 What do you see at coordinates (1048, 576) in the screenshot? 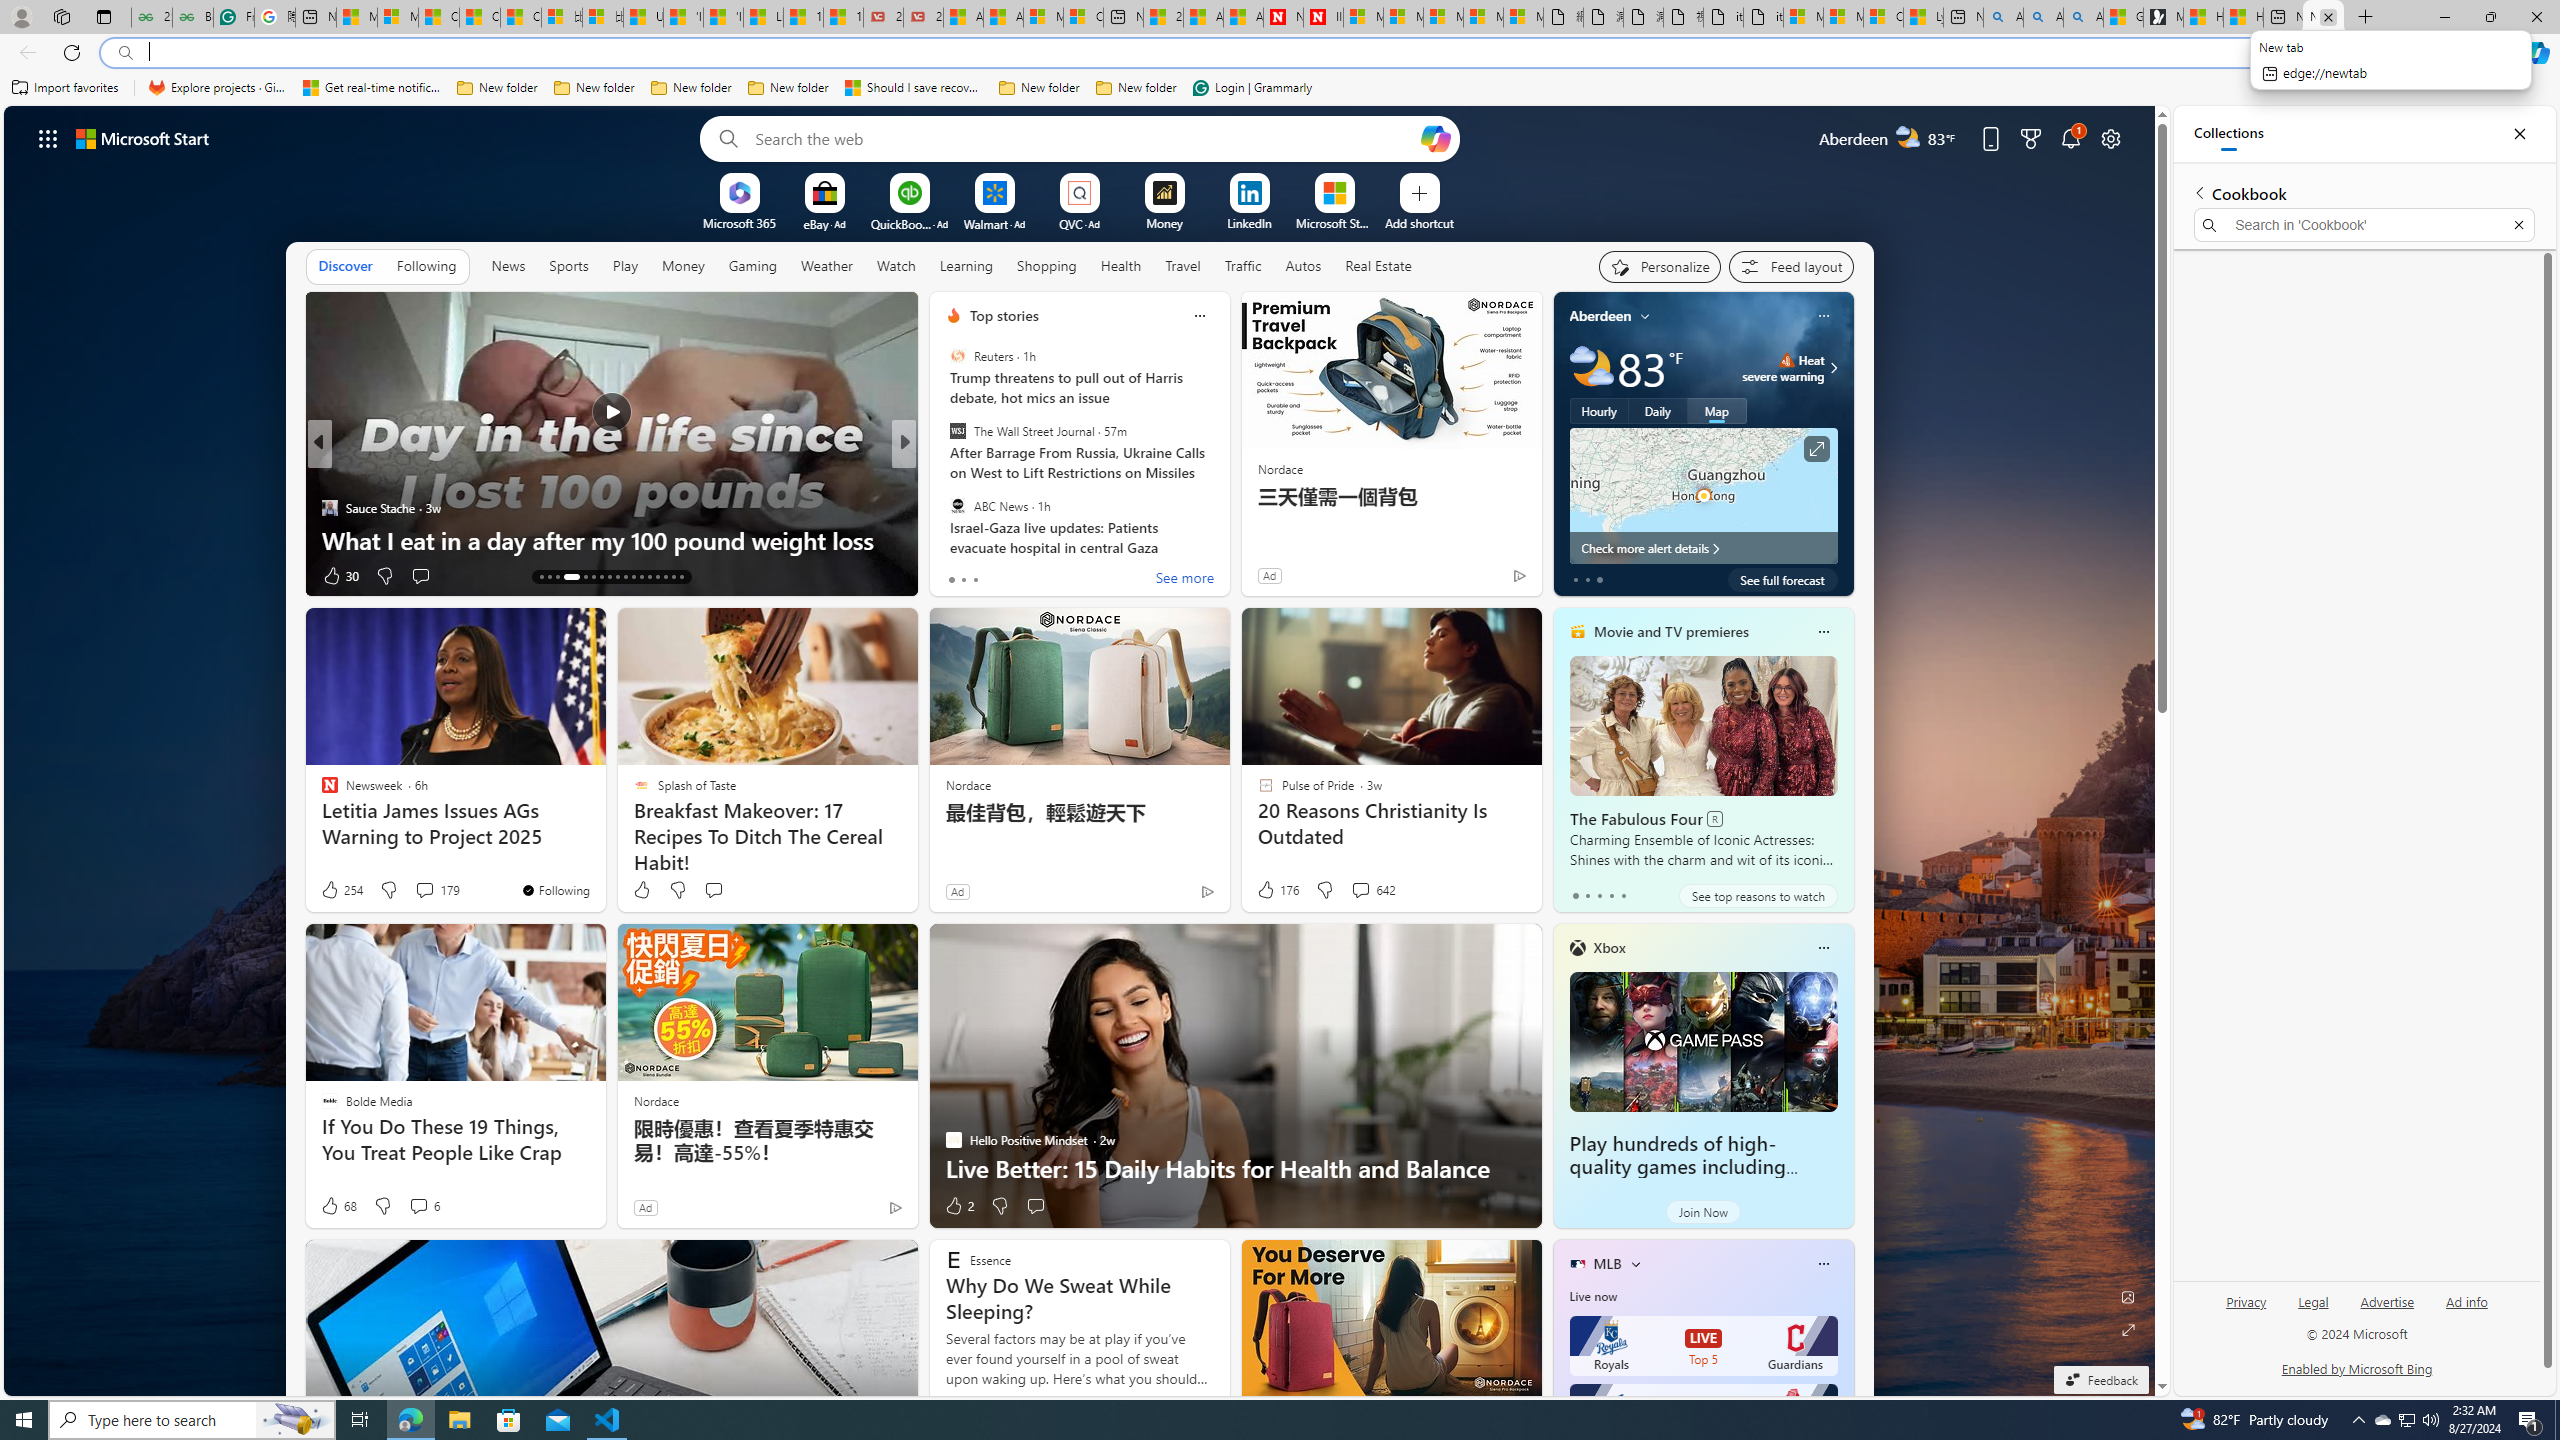
I see `View comments 9 Comment` at bounding box center [1048, 576].